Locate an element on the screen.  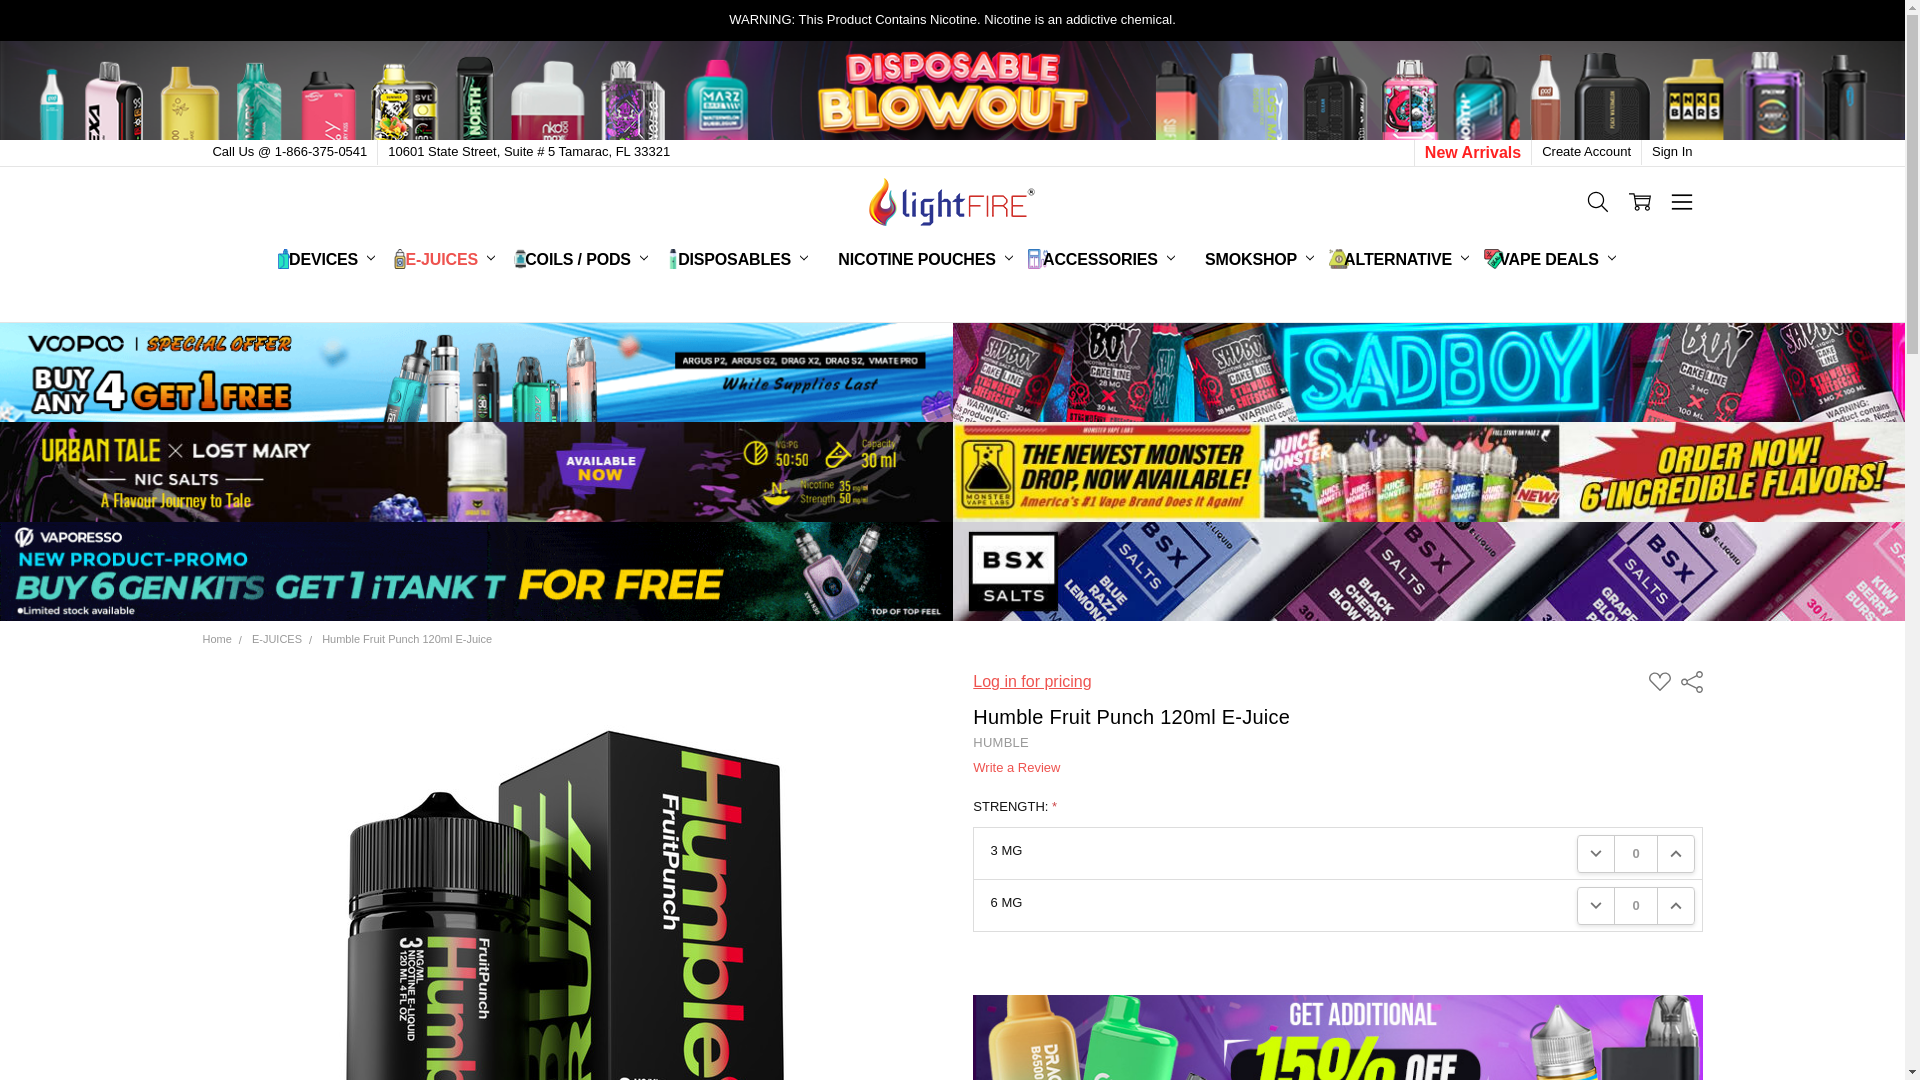
Create Account is located at coordinates (1586, 152).